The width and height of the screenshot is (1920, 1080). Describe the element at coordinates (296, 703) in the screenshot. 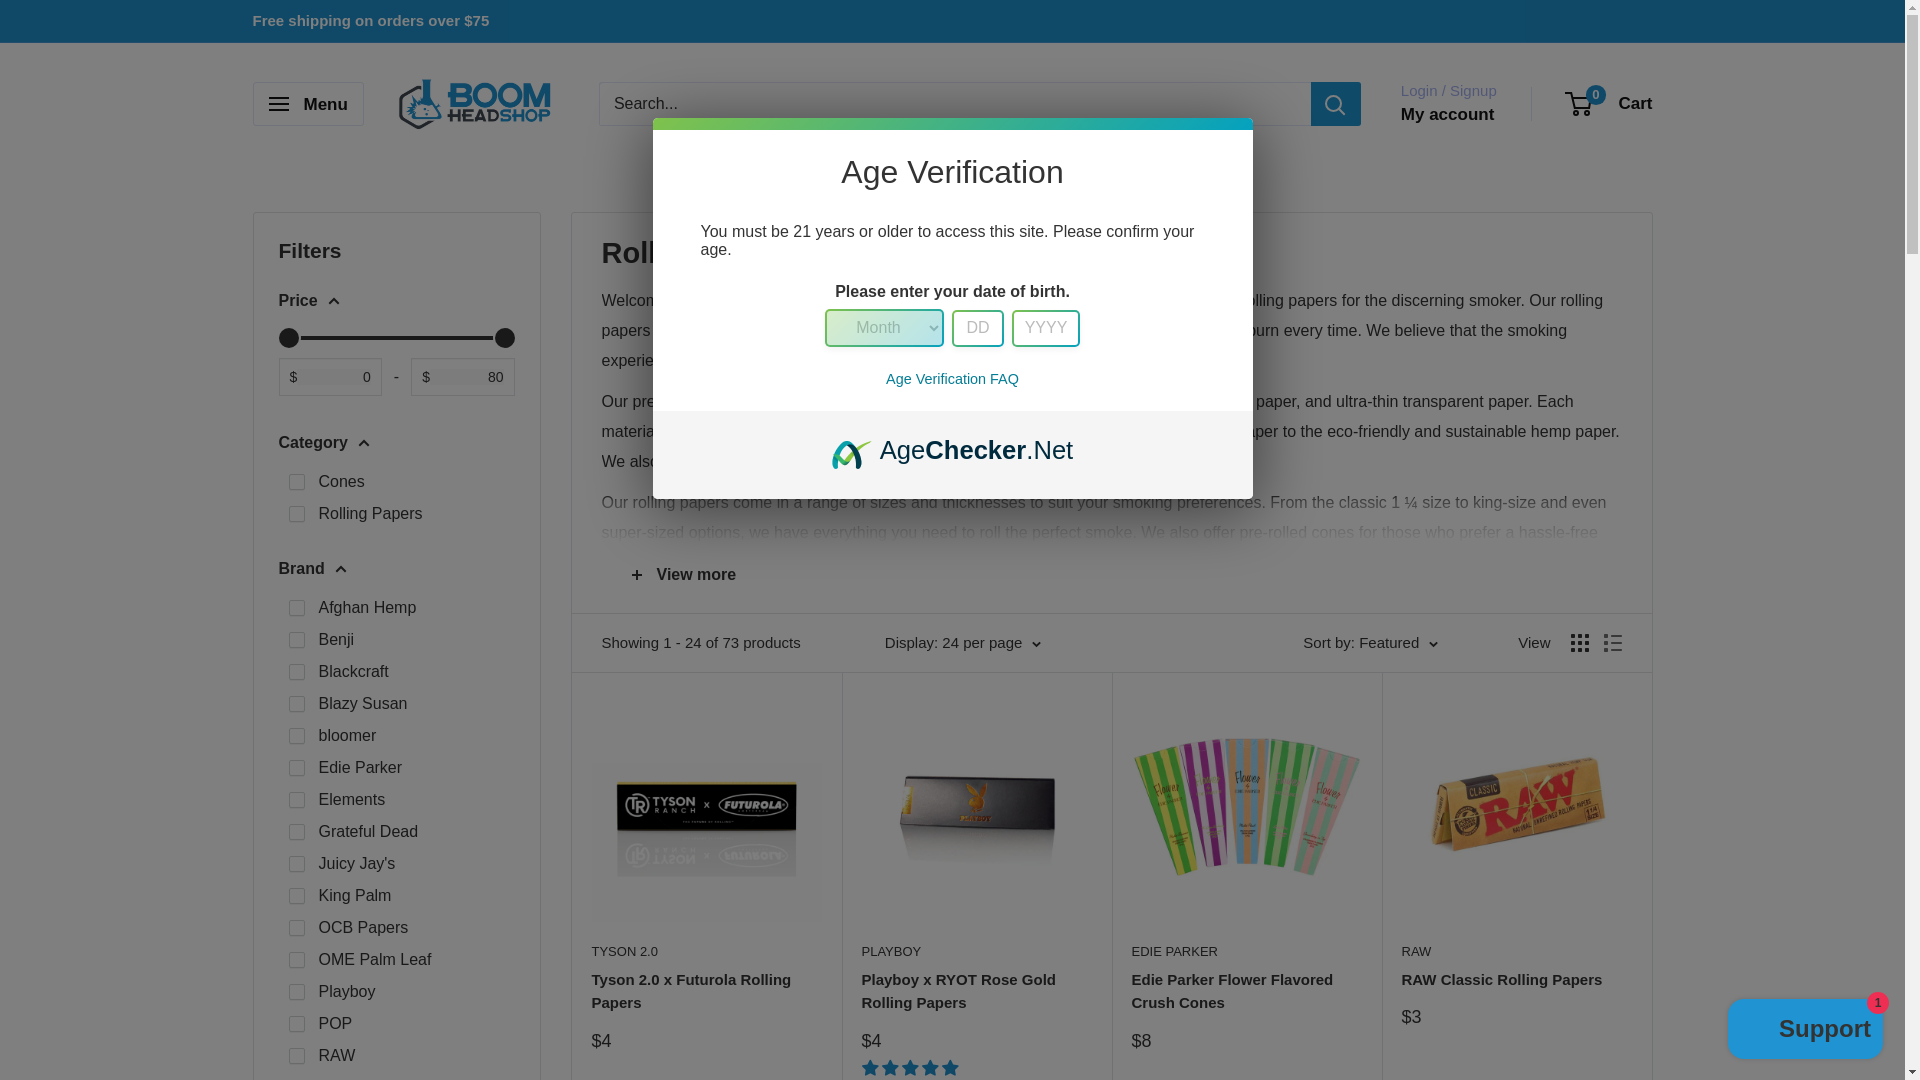

I see `Blazy Susan` at that location.